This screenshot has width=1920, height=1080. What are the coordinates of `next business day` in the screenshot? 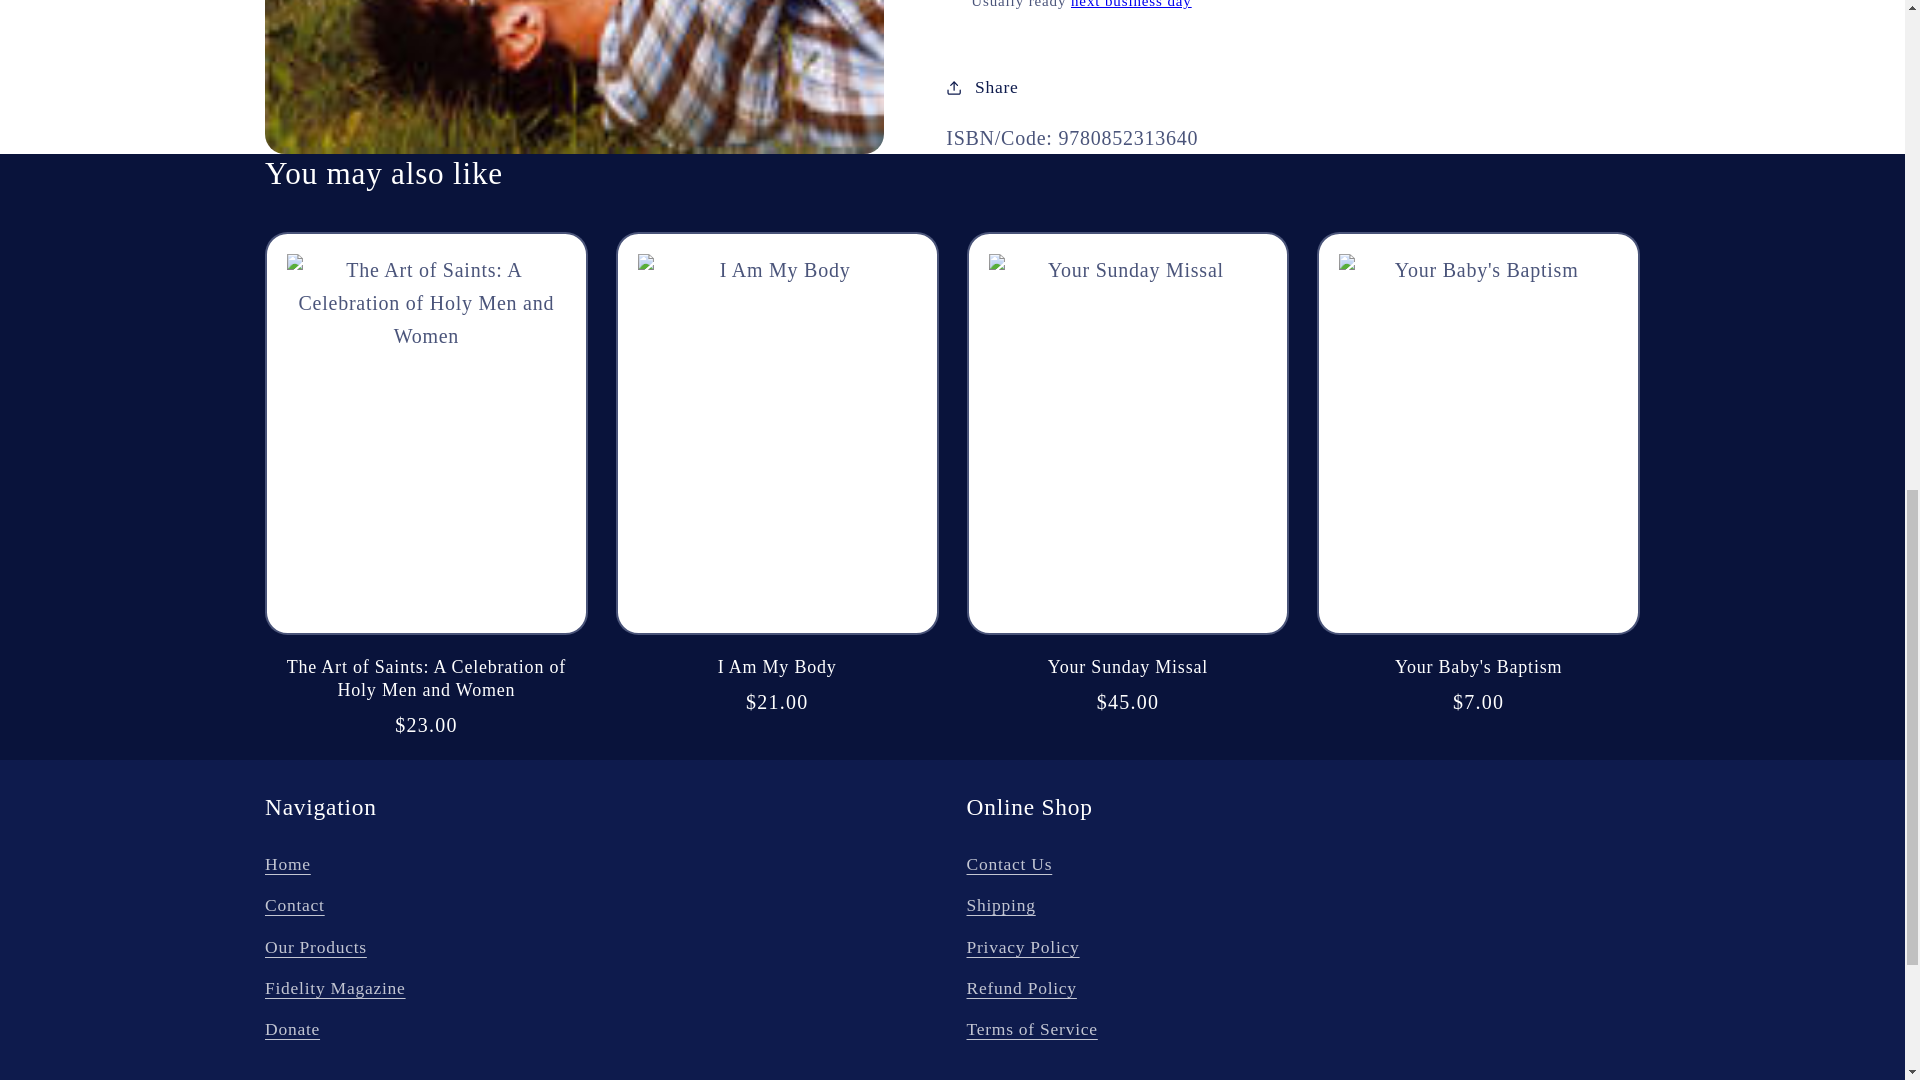 It's located at (1132, 4).